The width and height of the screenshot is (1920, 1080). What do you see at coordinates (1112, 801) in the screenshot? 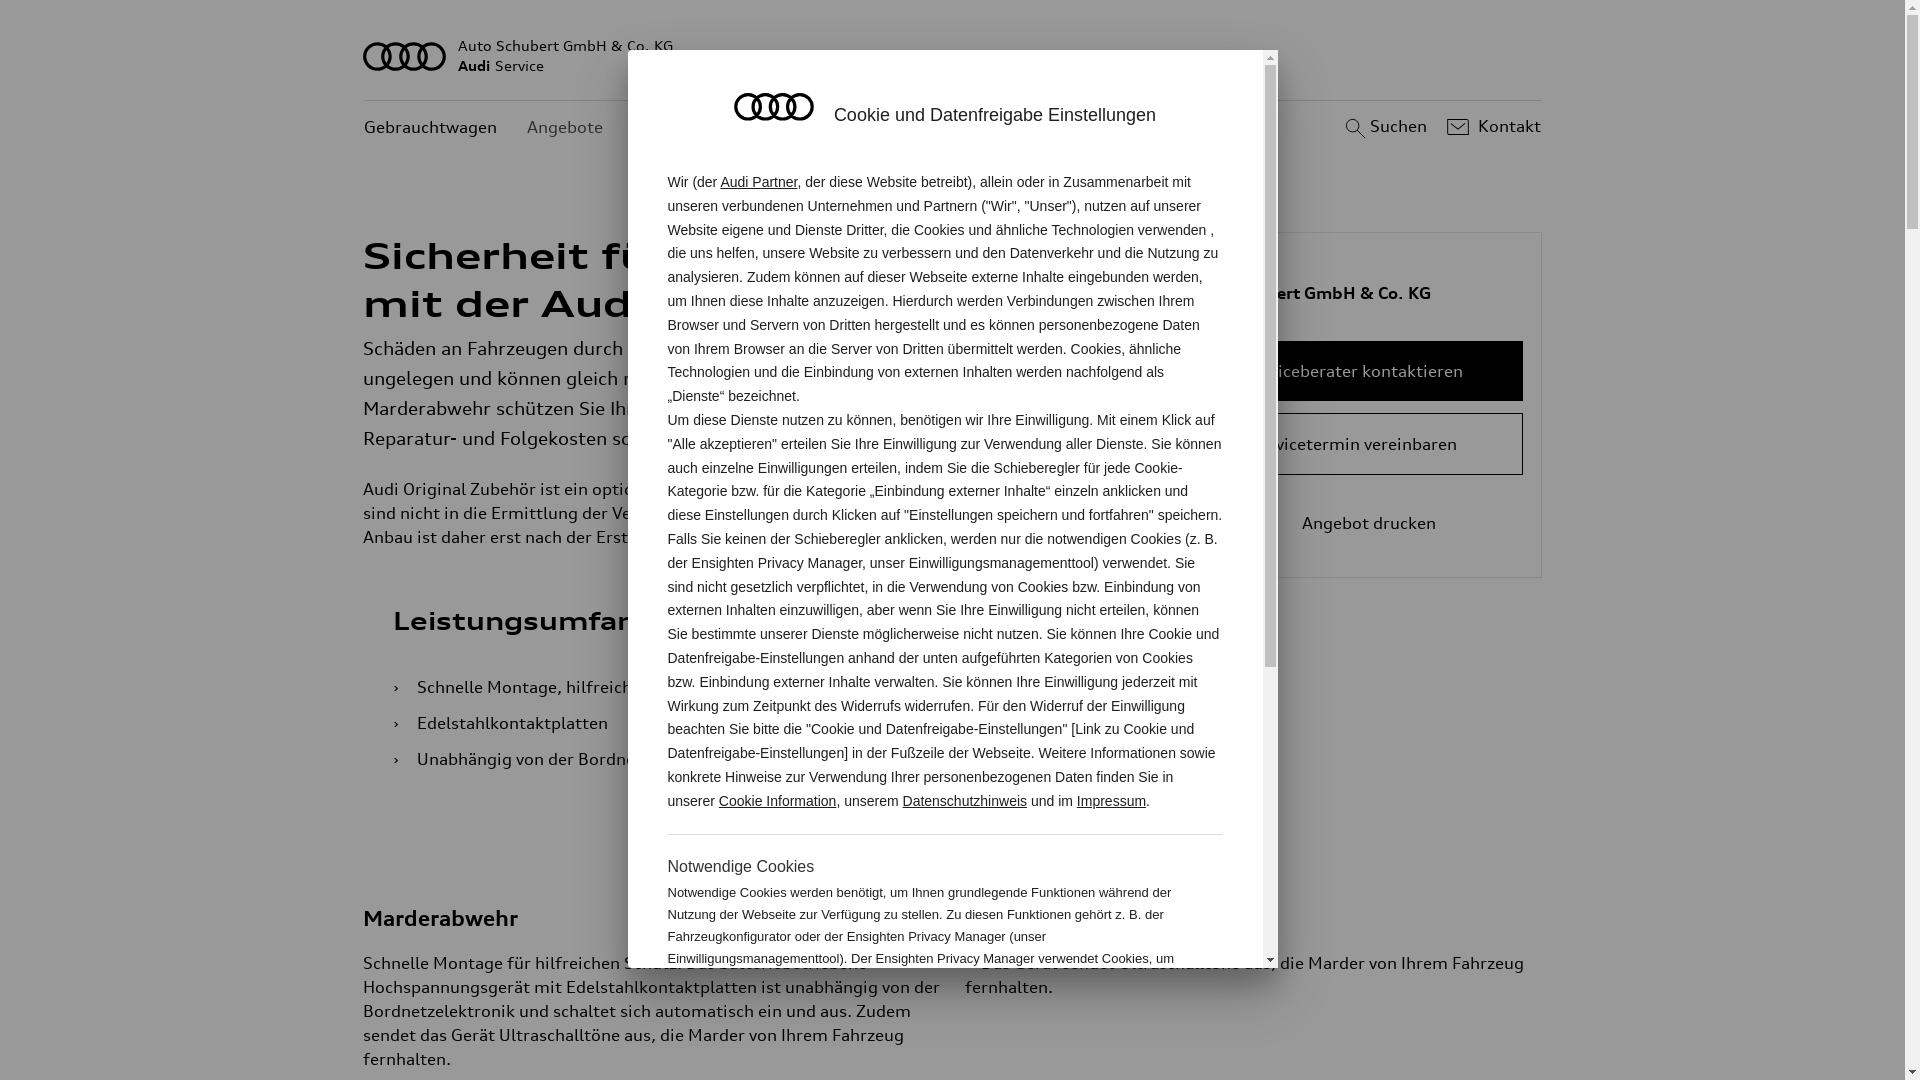
I see `Impressum` at bounding box center [1112, 801].